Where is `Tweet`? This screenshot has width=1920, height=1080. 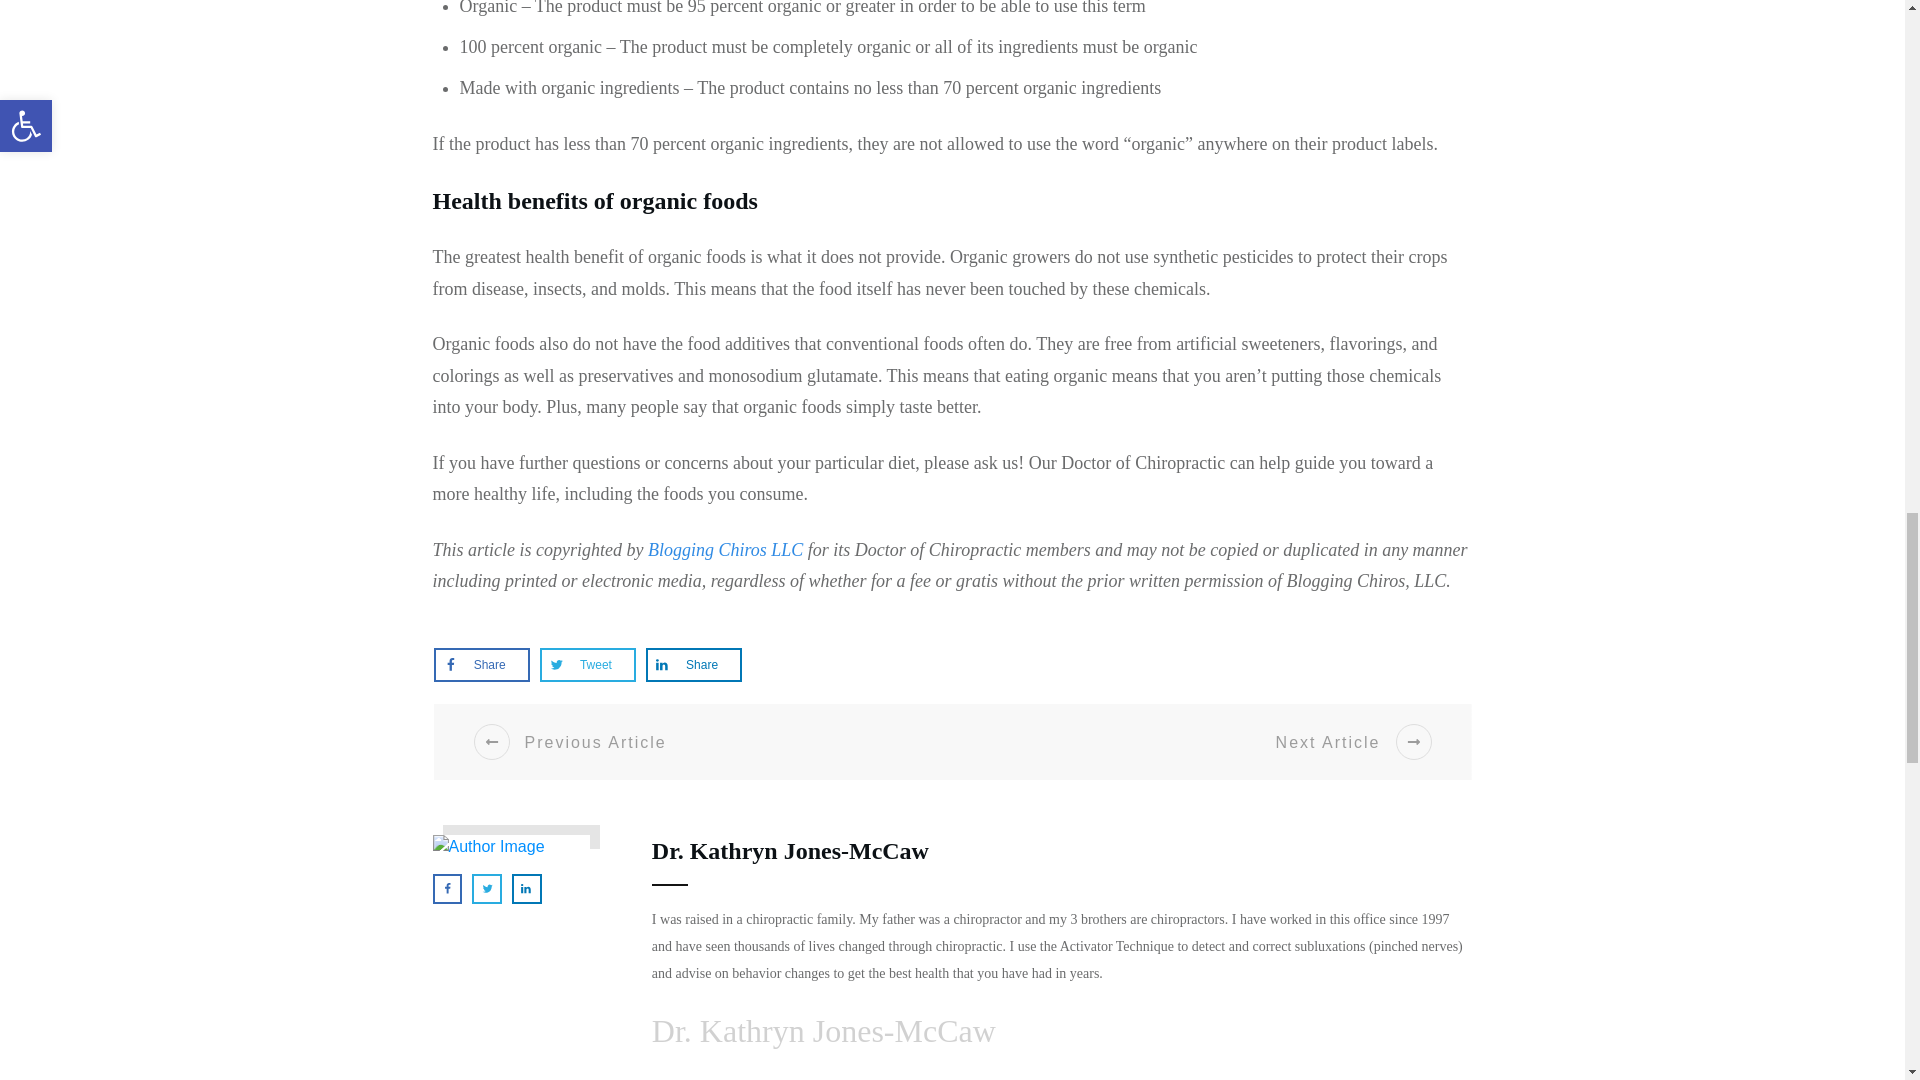
Tweet is located at coordinates (587, 665).